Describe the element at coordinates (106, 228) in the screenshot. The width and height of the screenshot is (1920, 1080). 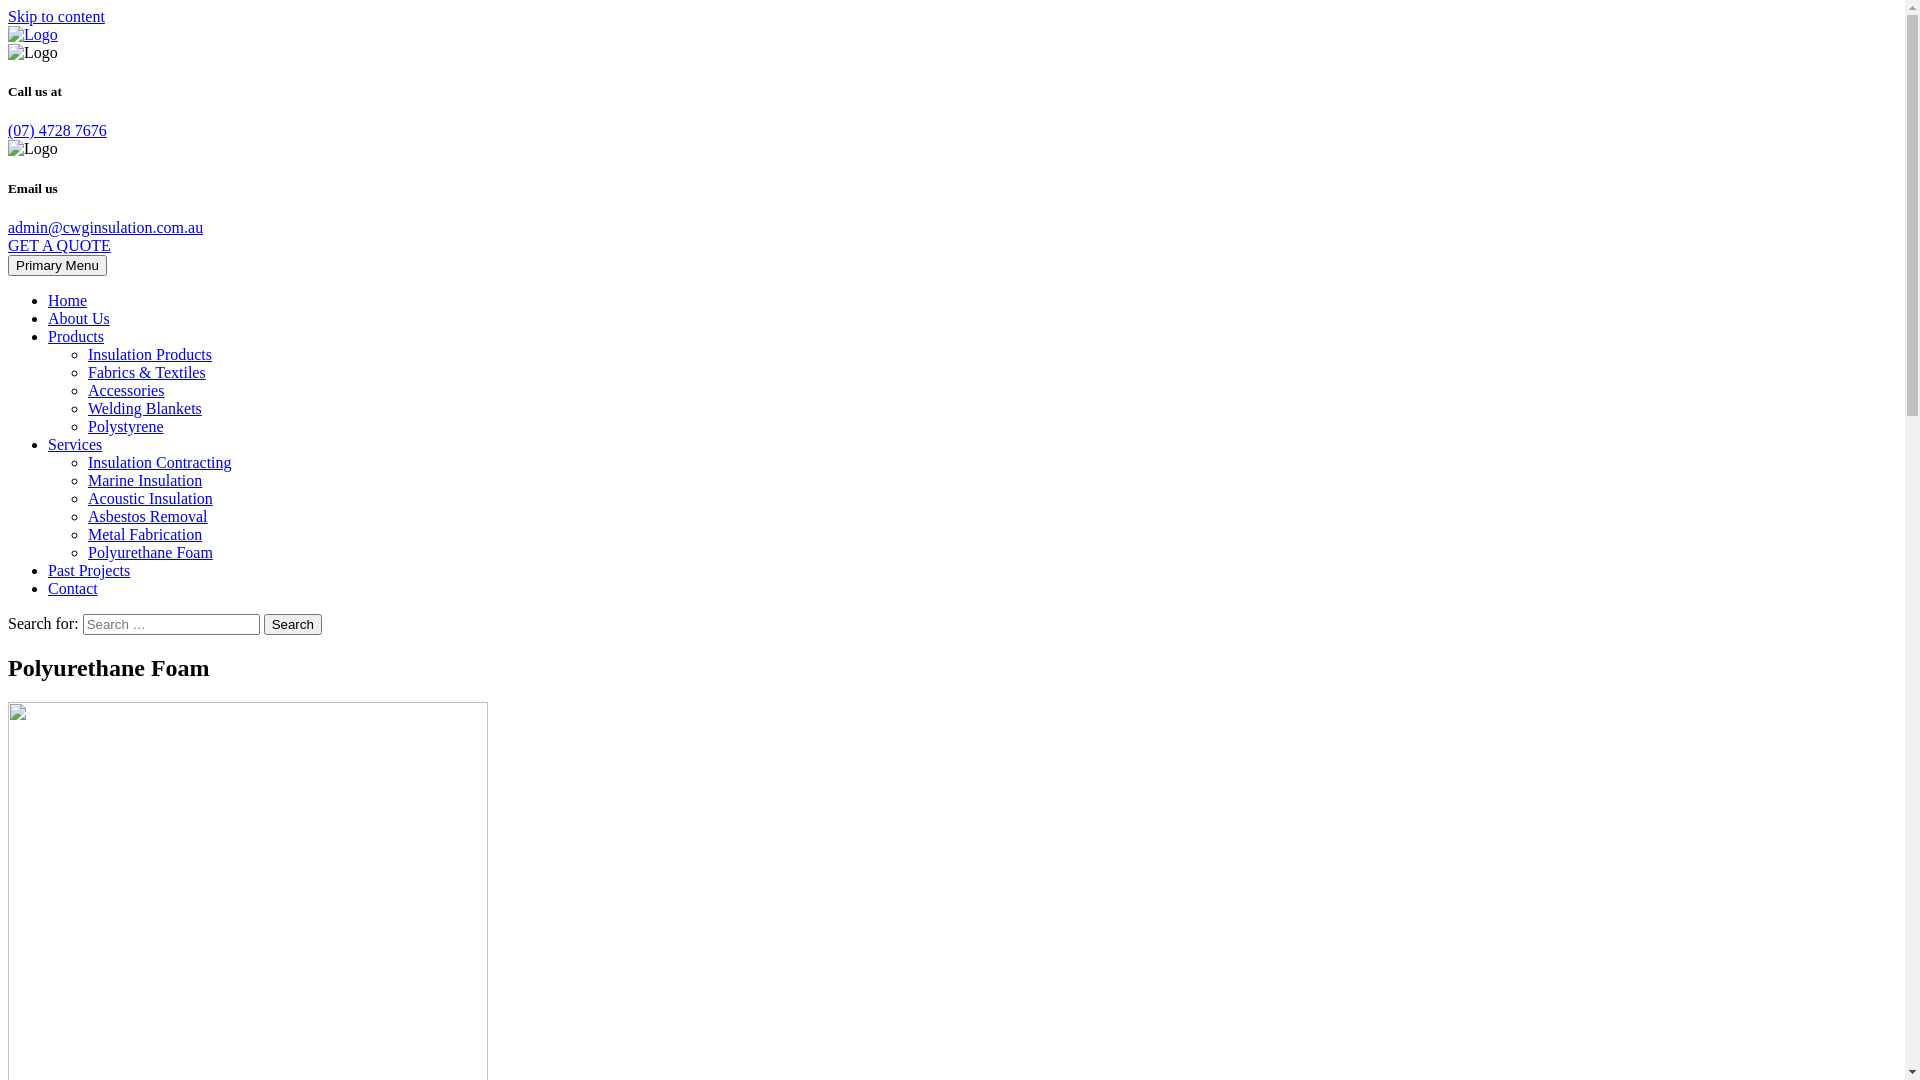
I see `admin@cwginsulation.com.au` at that location.